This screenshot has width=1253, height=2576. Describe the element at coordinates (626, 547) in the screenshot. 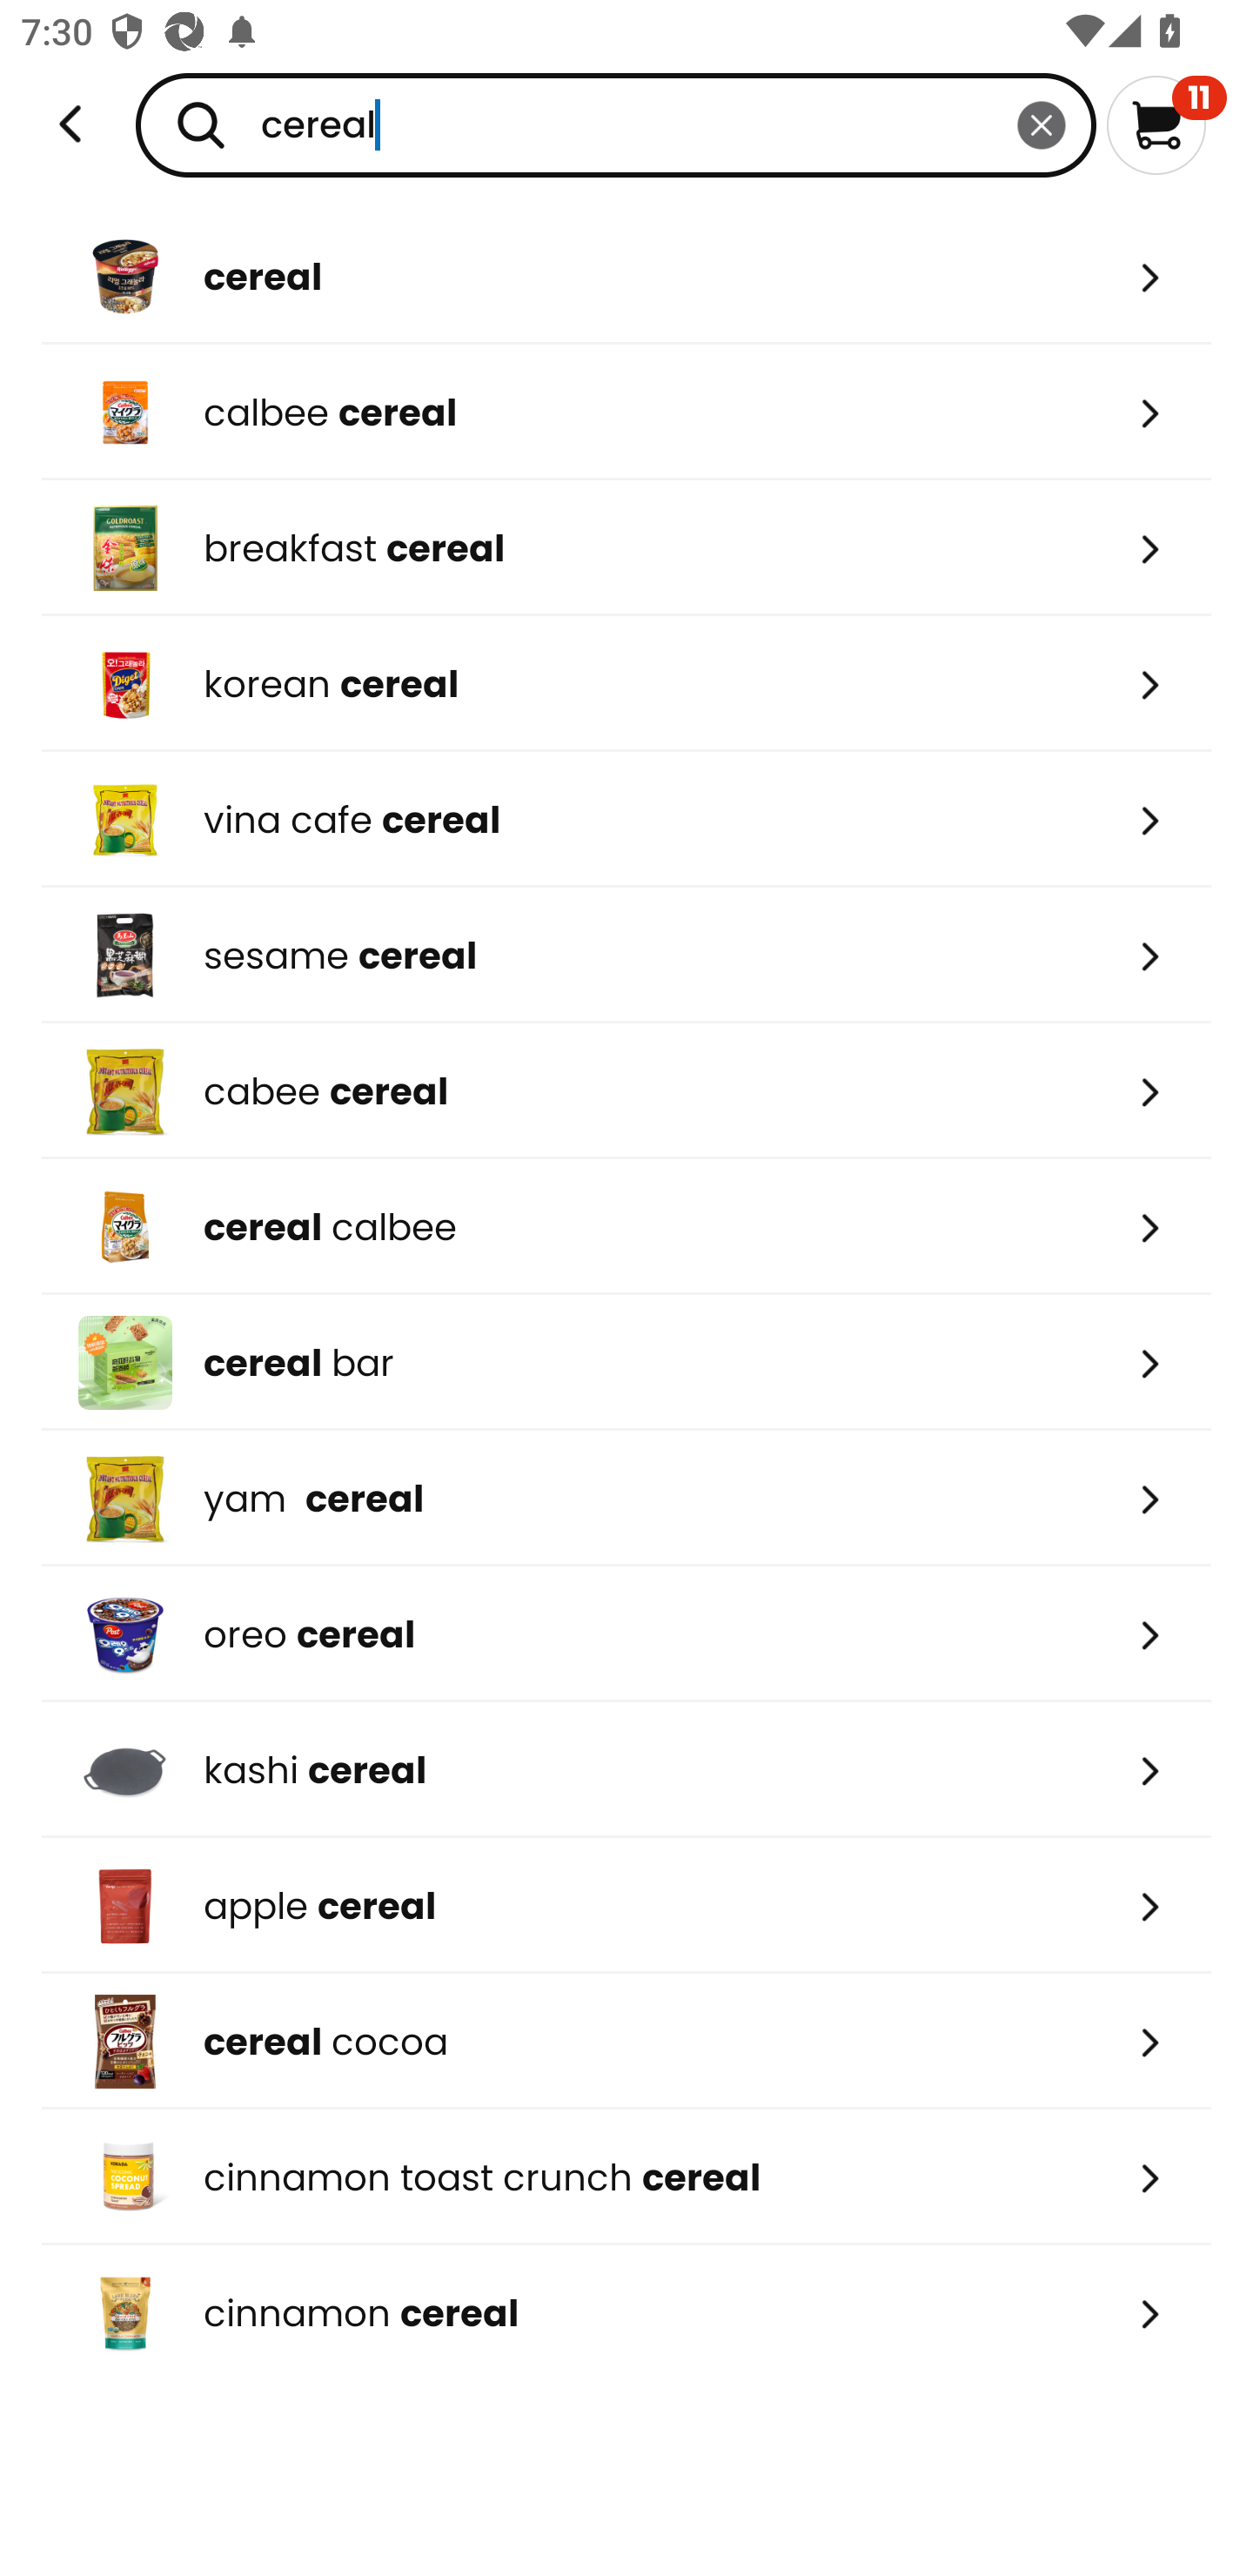

I see `breakfast cereal` at that location.